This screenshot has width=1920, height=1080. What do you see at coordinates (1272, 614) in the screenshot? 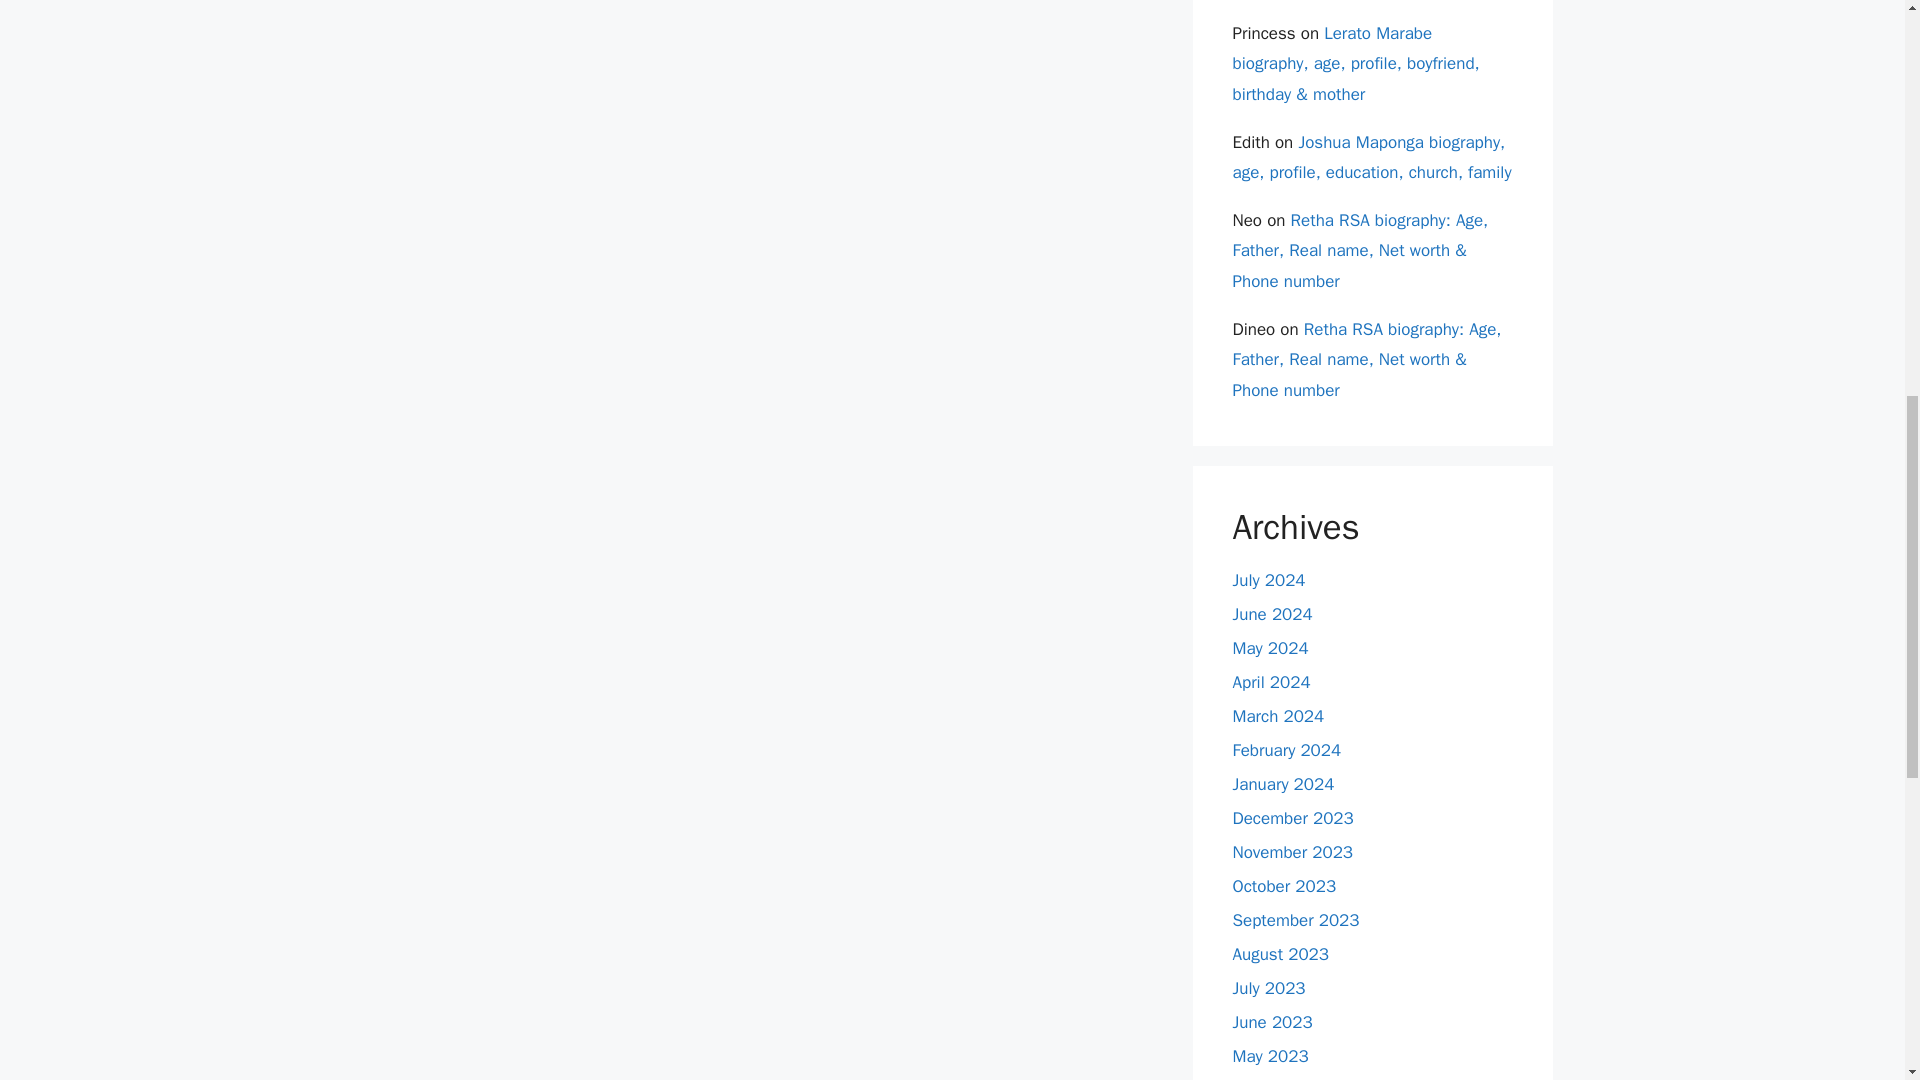
I see `June 2024` at bounding box center [1272, 614].